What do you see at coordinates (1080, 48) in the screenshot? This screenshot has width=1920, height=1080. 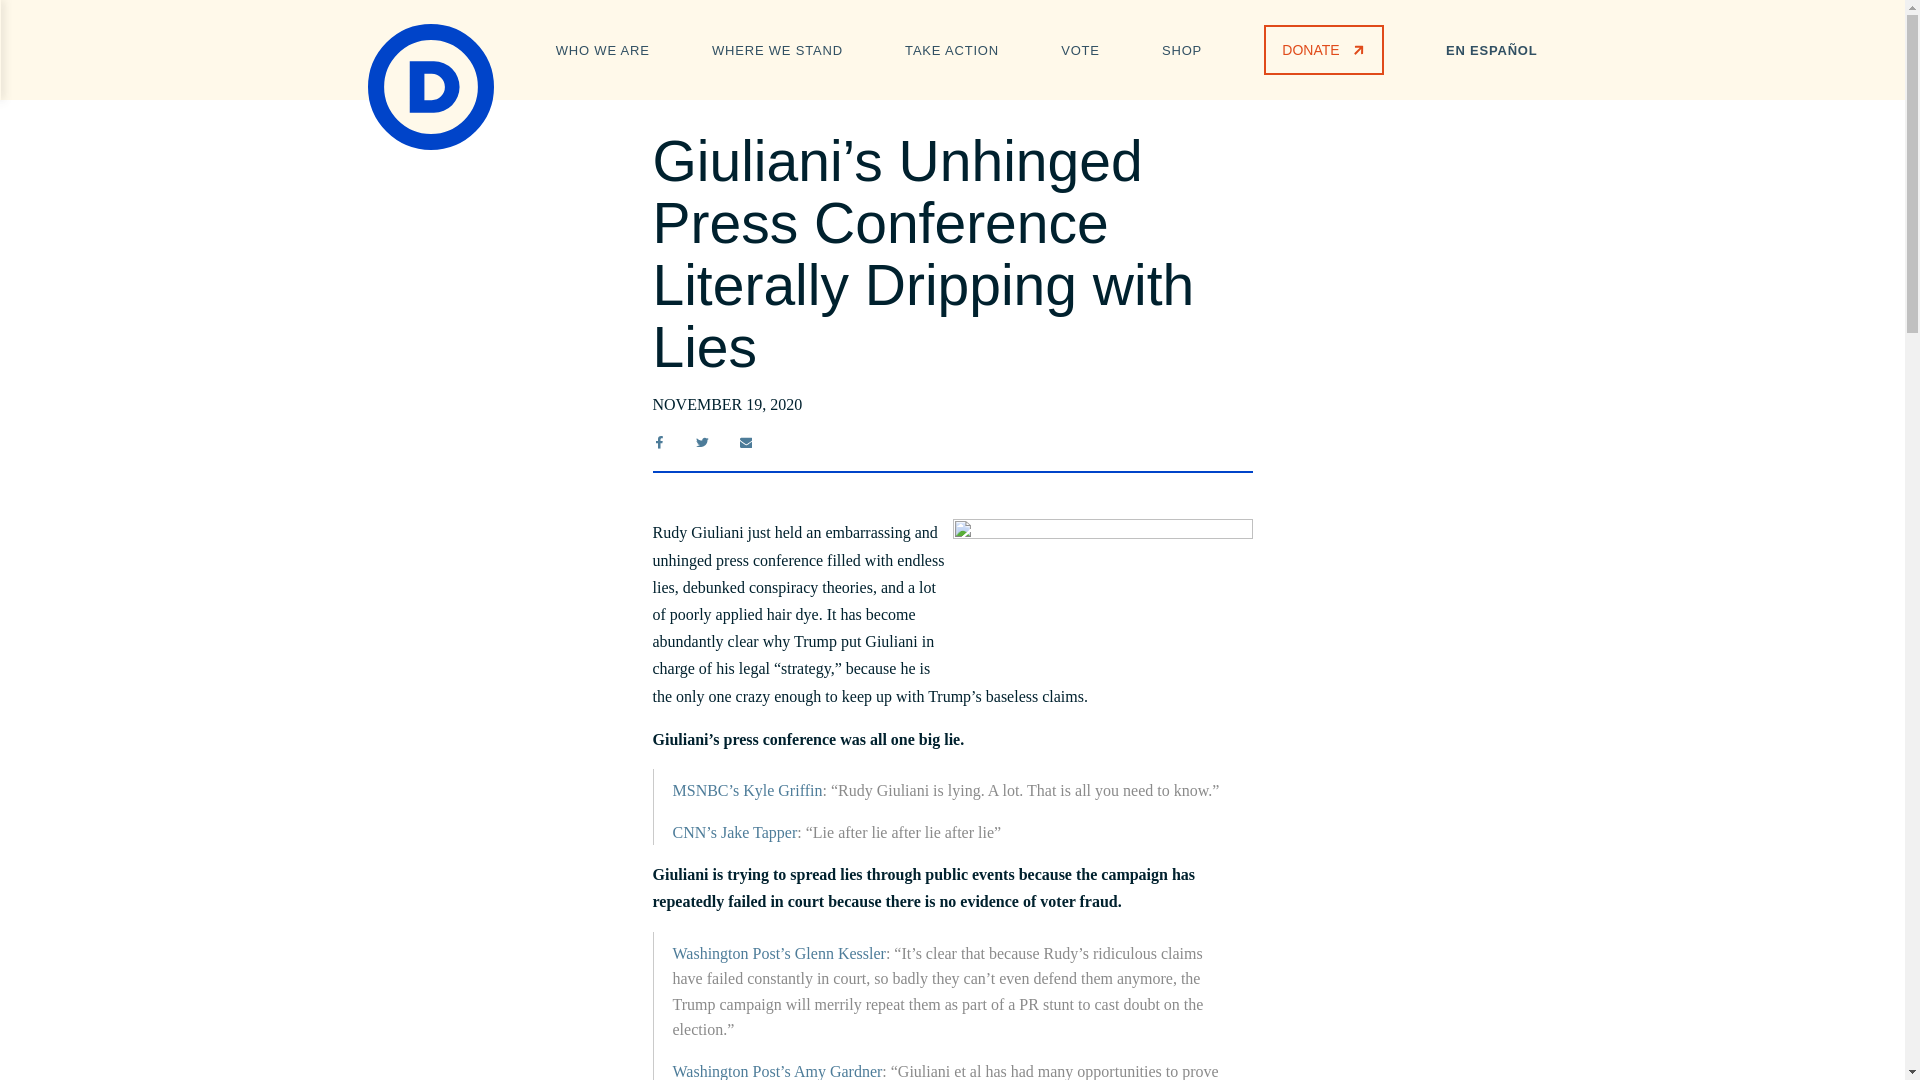 I see `VOTE` at bounding box center [1080, 48].